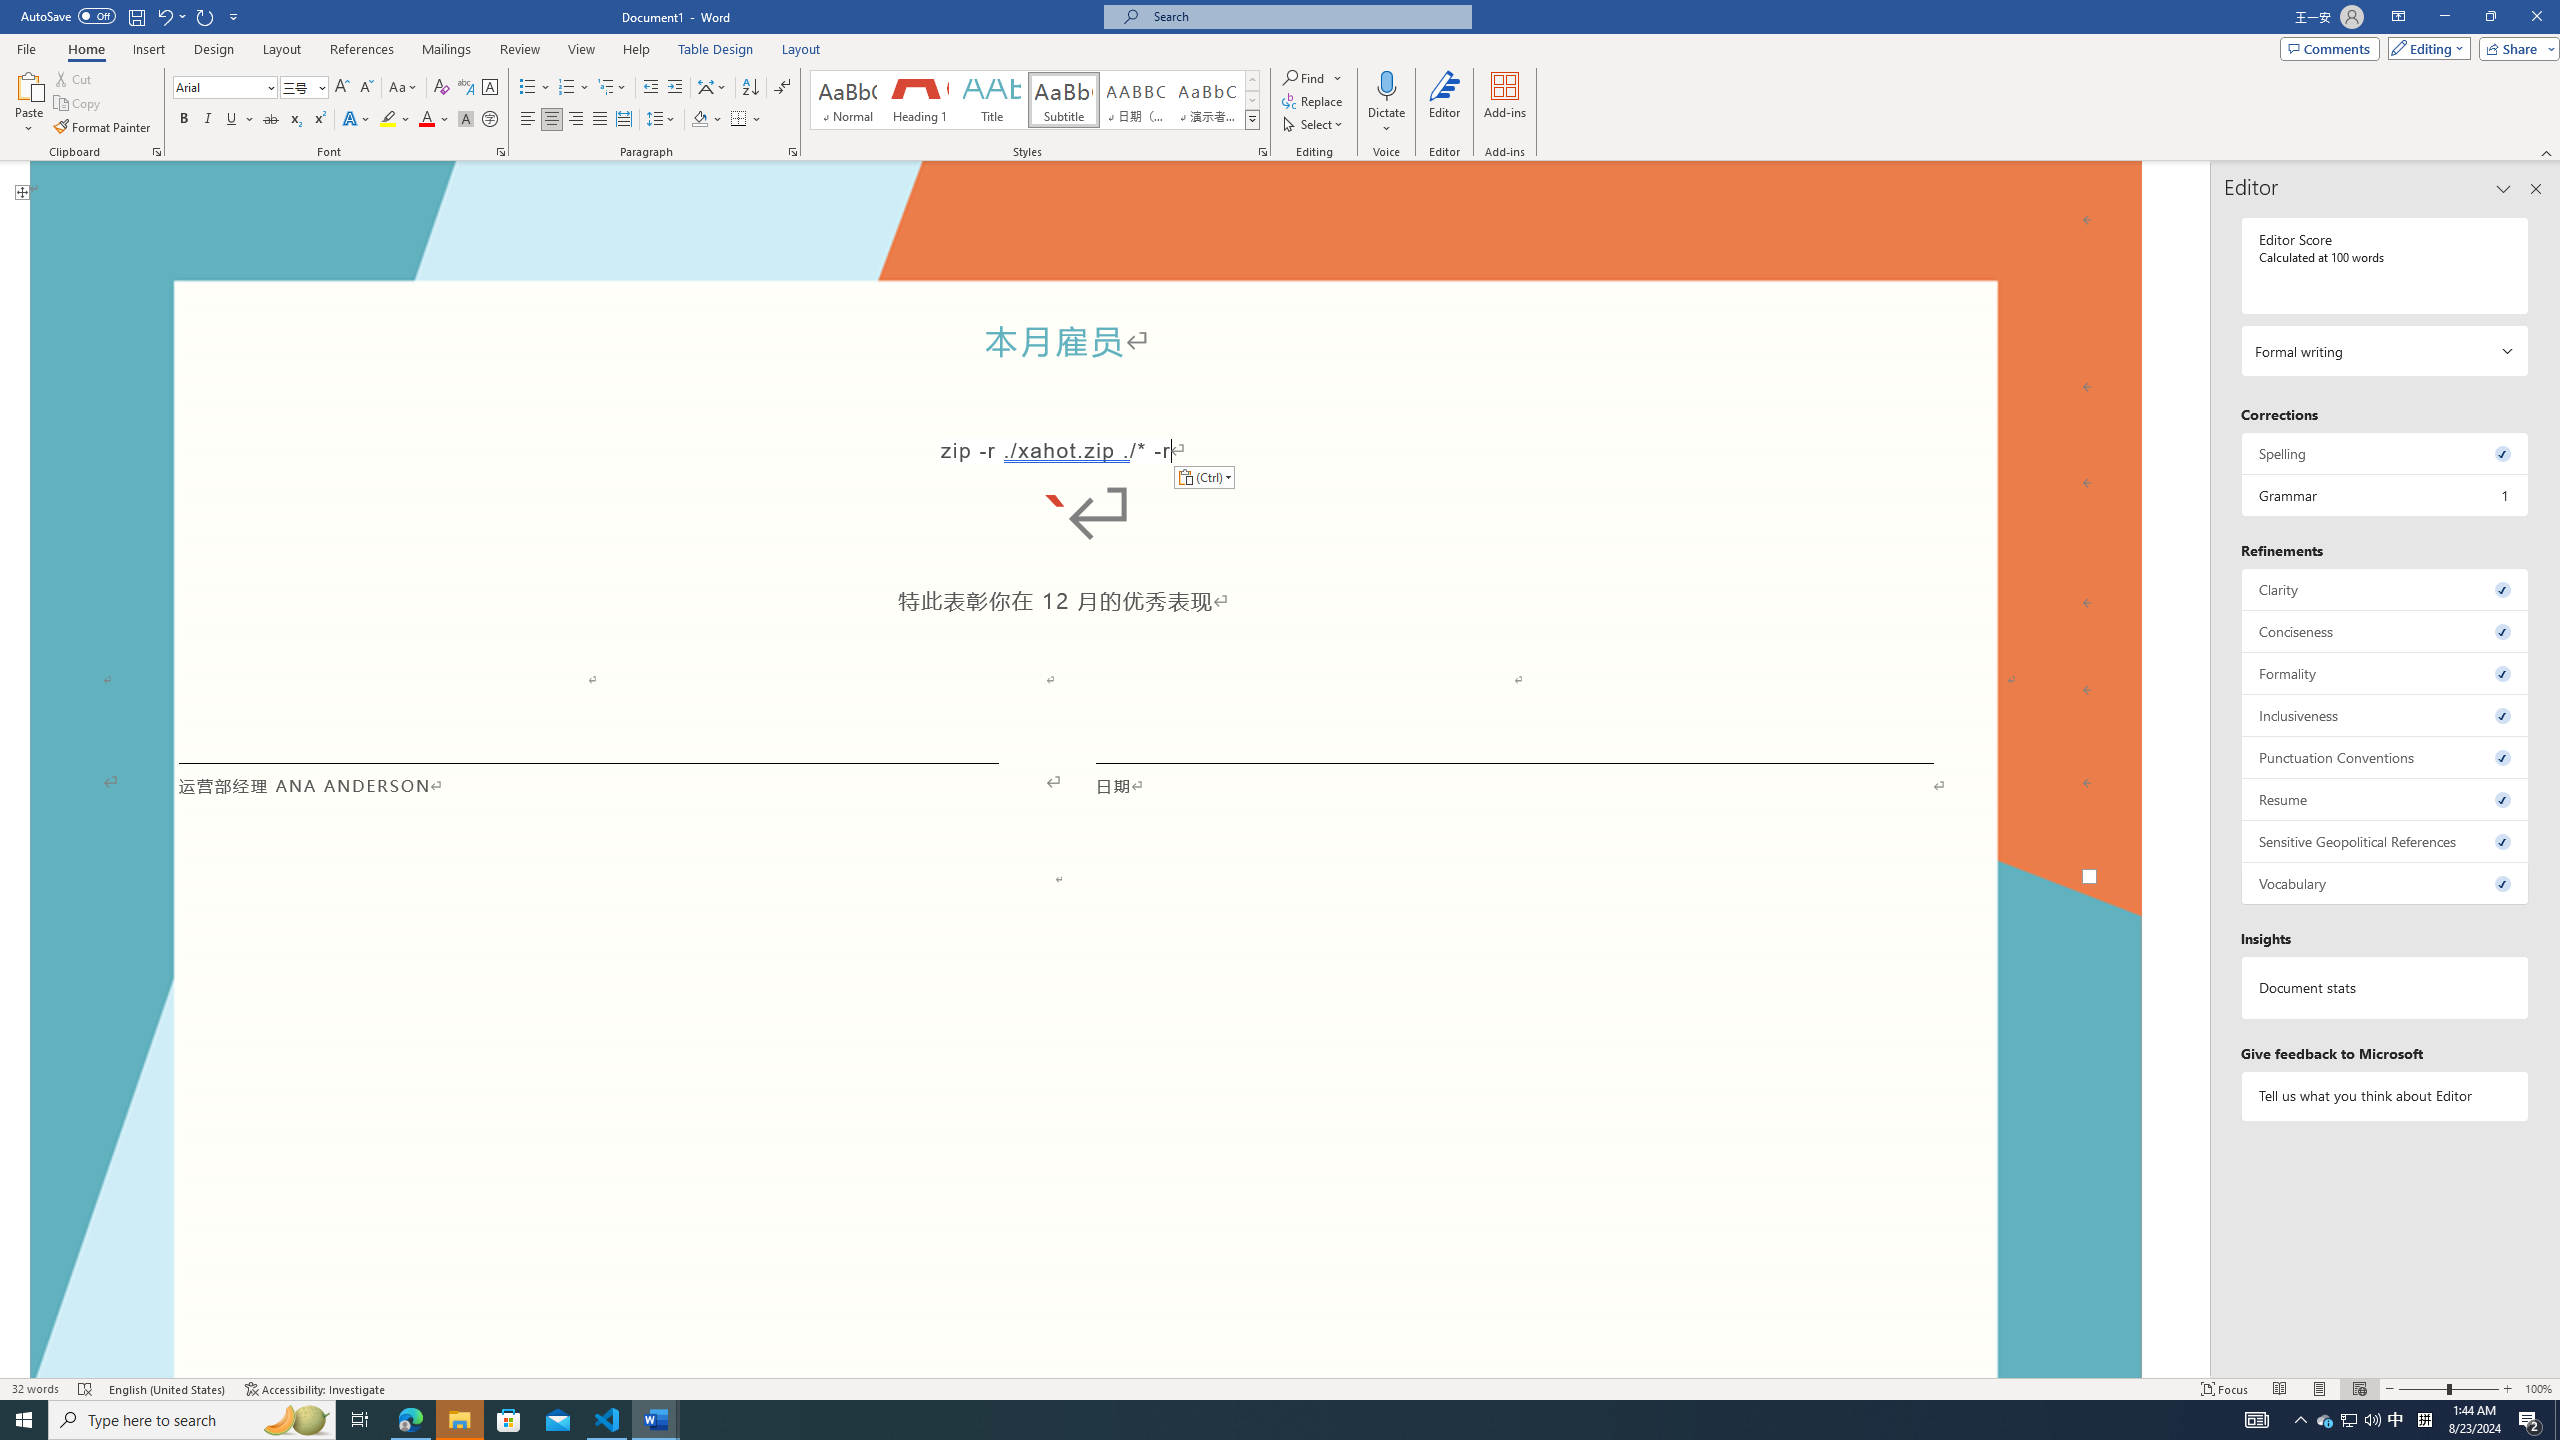  What do you see at coordinates (2201, 770) in the screenshot?
I see `Class: NetUIScrollBar` at bounding box center [2201, 770].